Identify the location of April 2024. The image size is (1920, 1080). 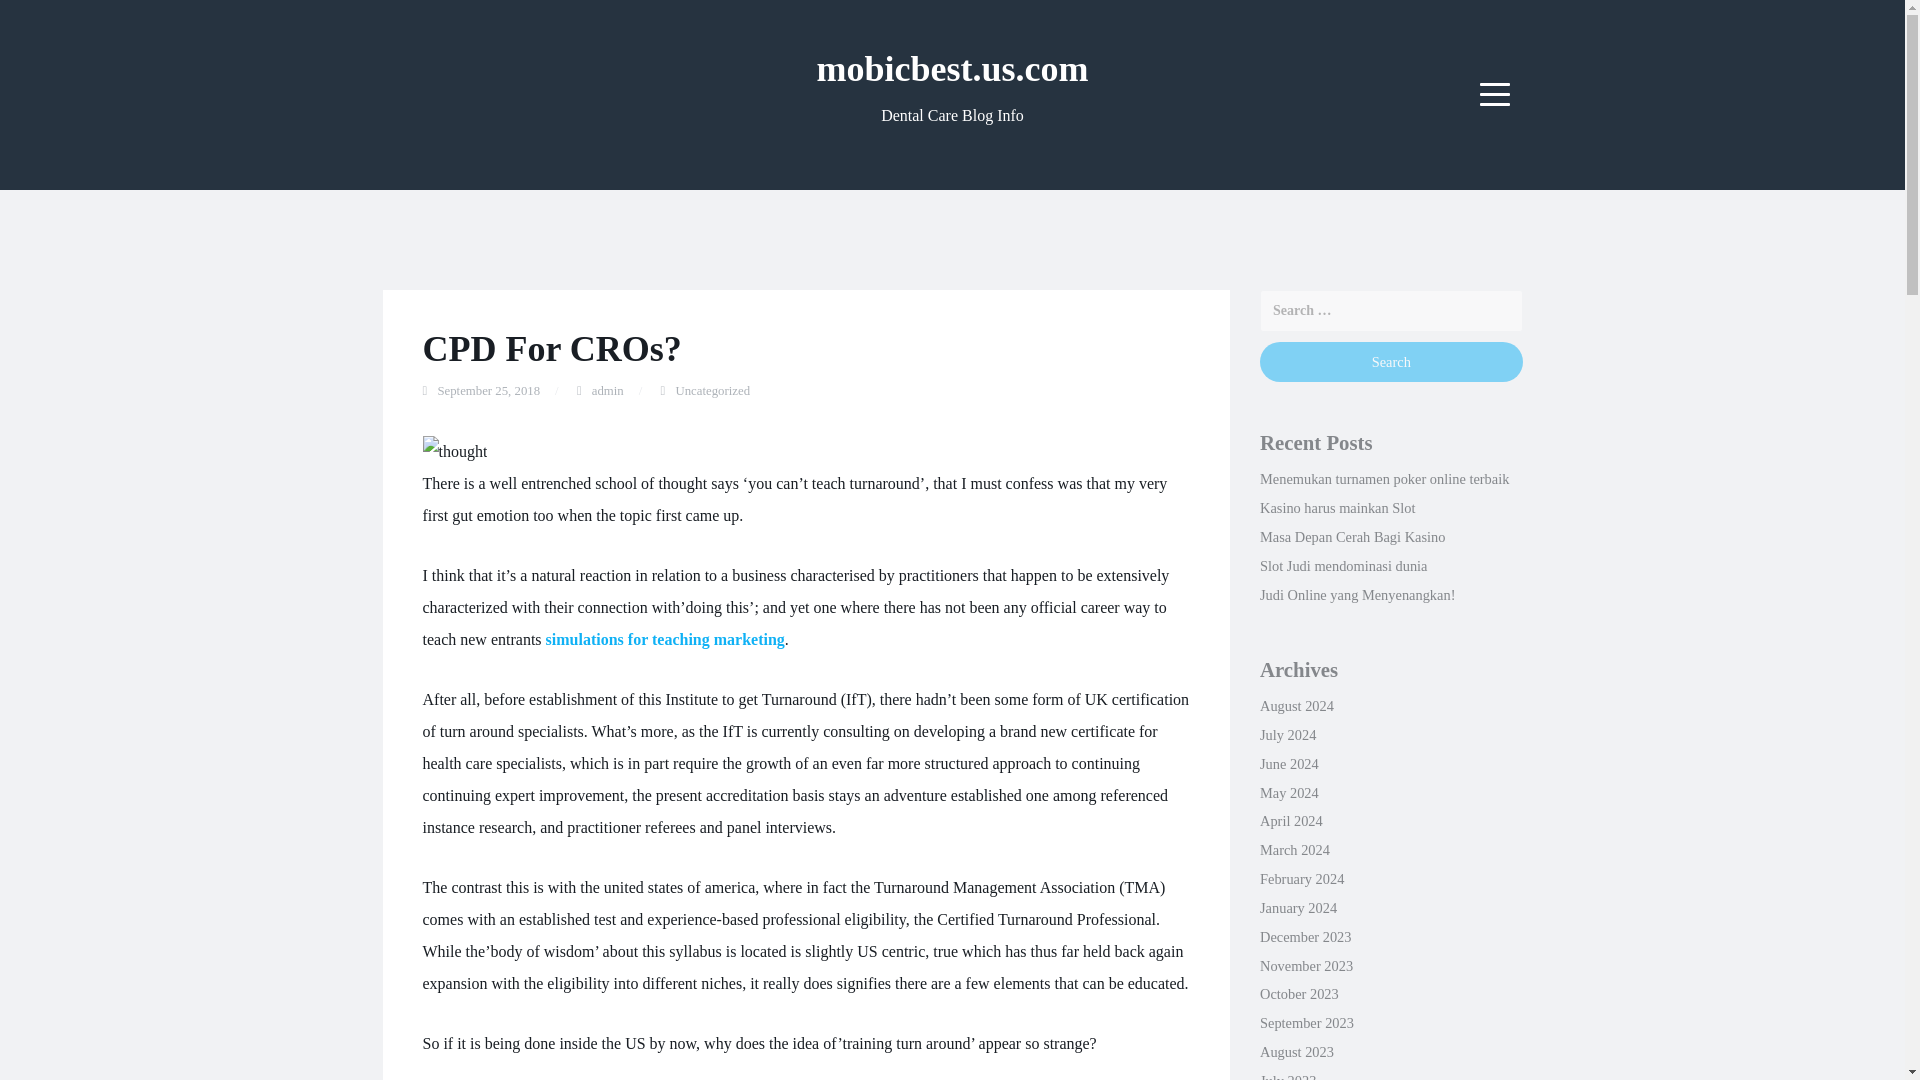
(1290, 821).